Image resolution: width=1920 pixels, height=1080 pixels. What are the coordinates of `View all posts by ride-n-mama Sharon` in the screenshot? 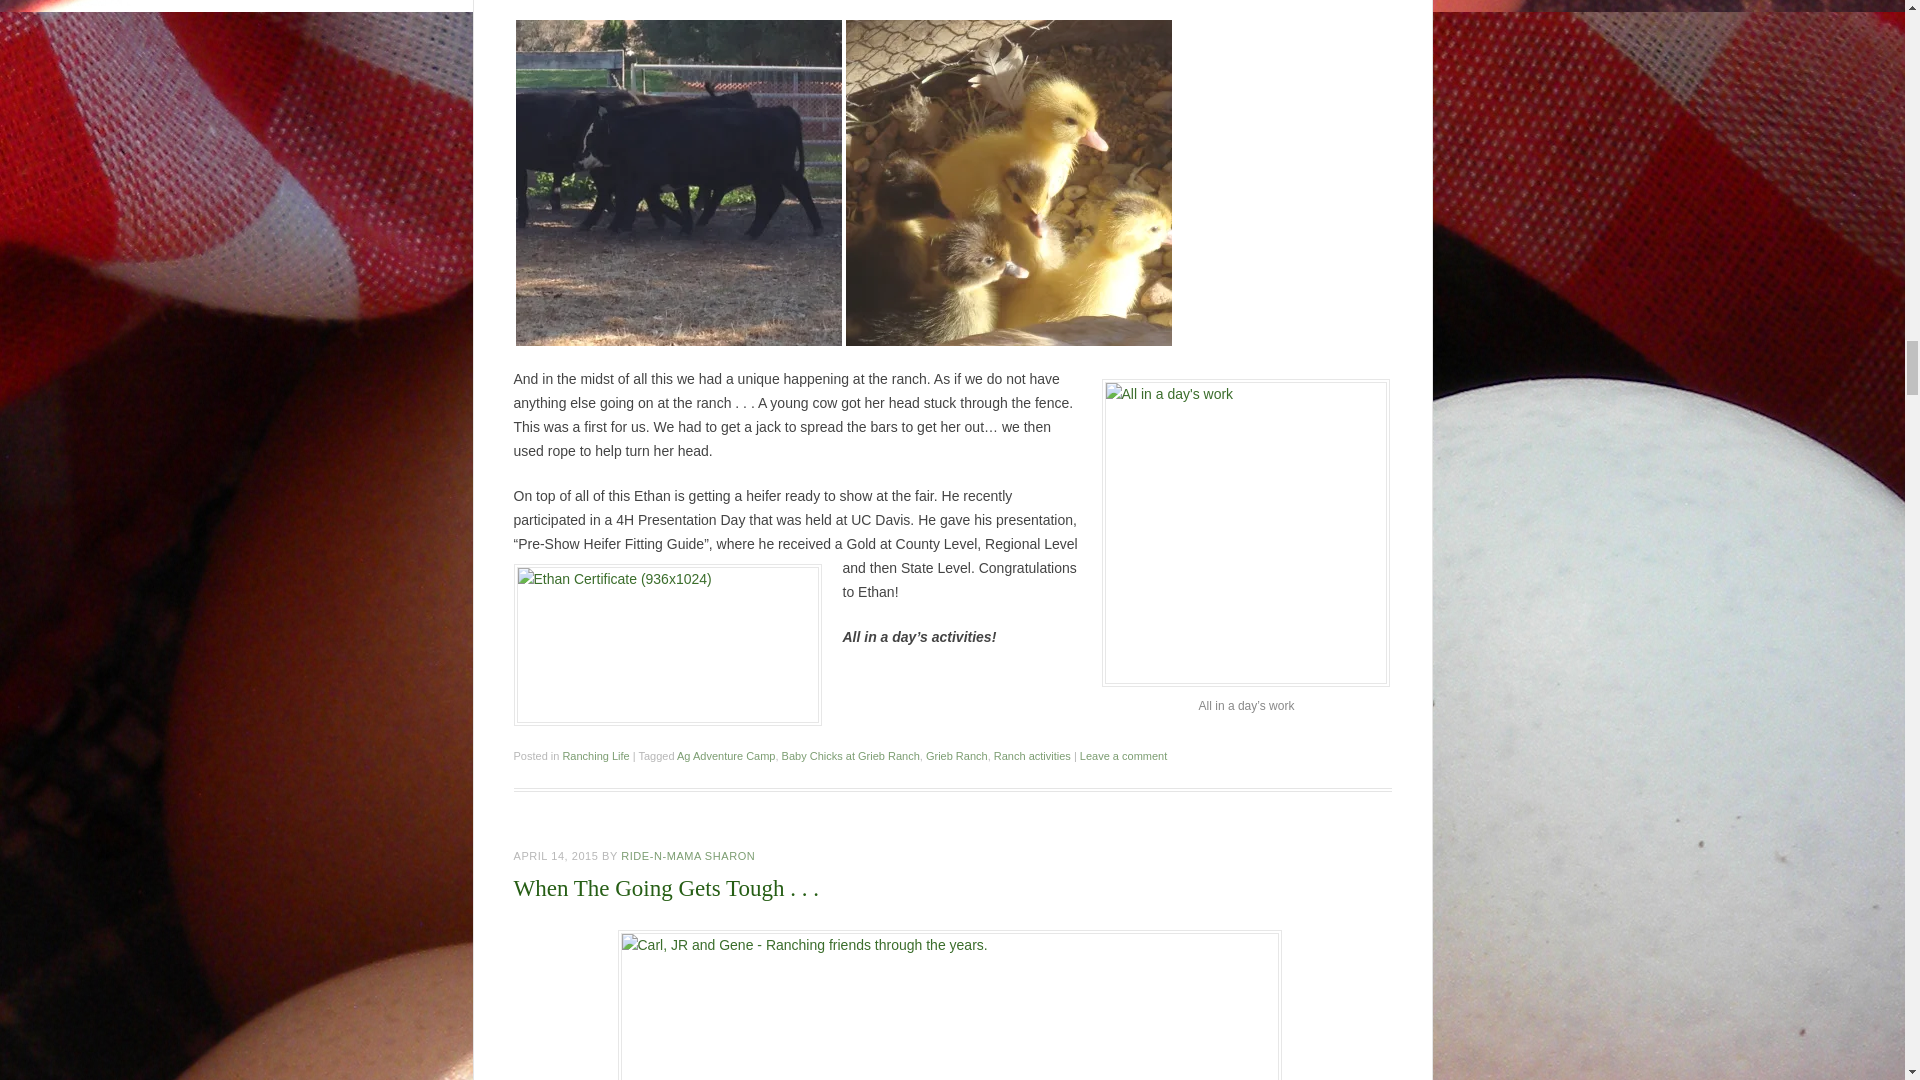 It's located at (687, 855).